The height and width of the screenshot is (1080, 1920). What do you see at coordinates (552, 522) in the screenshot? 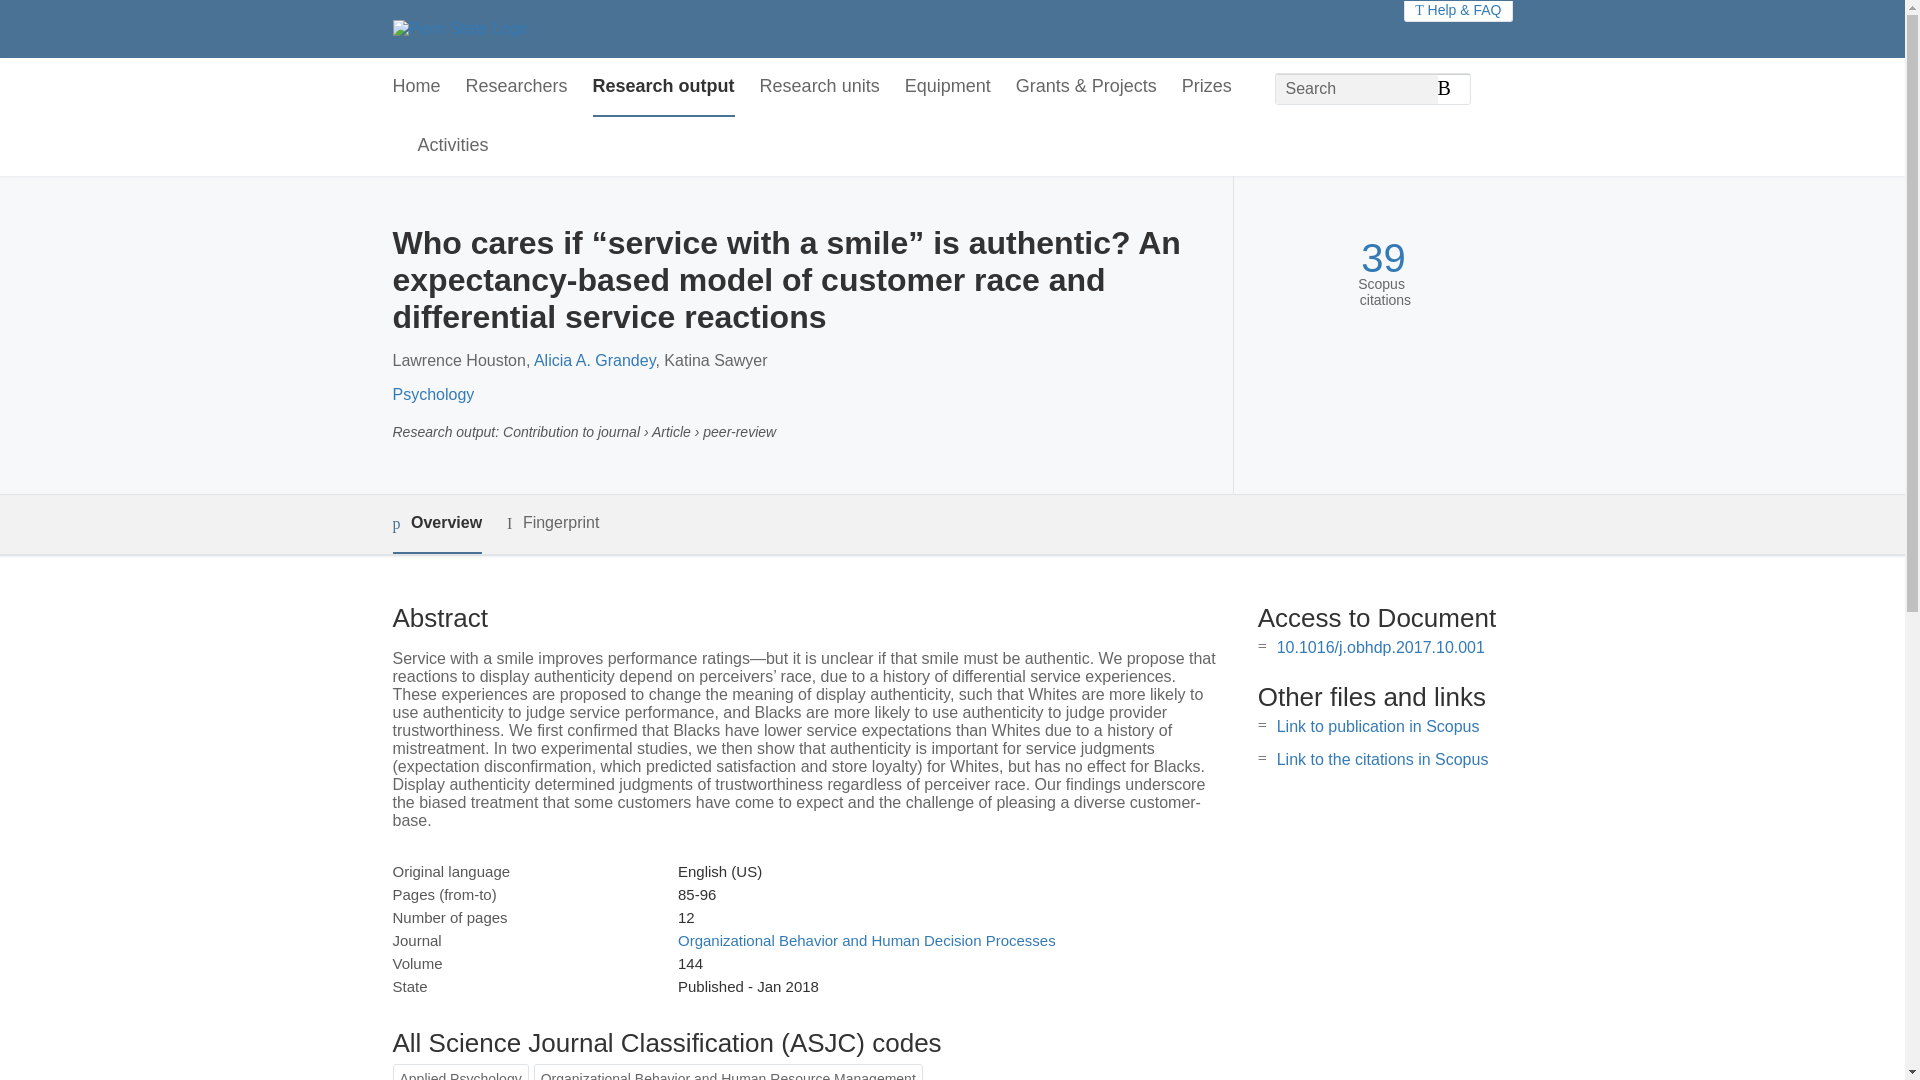
I see `Fingerprint` at bounding box center [552, 522].